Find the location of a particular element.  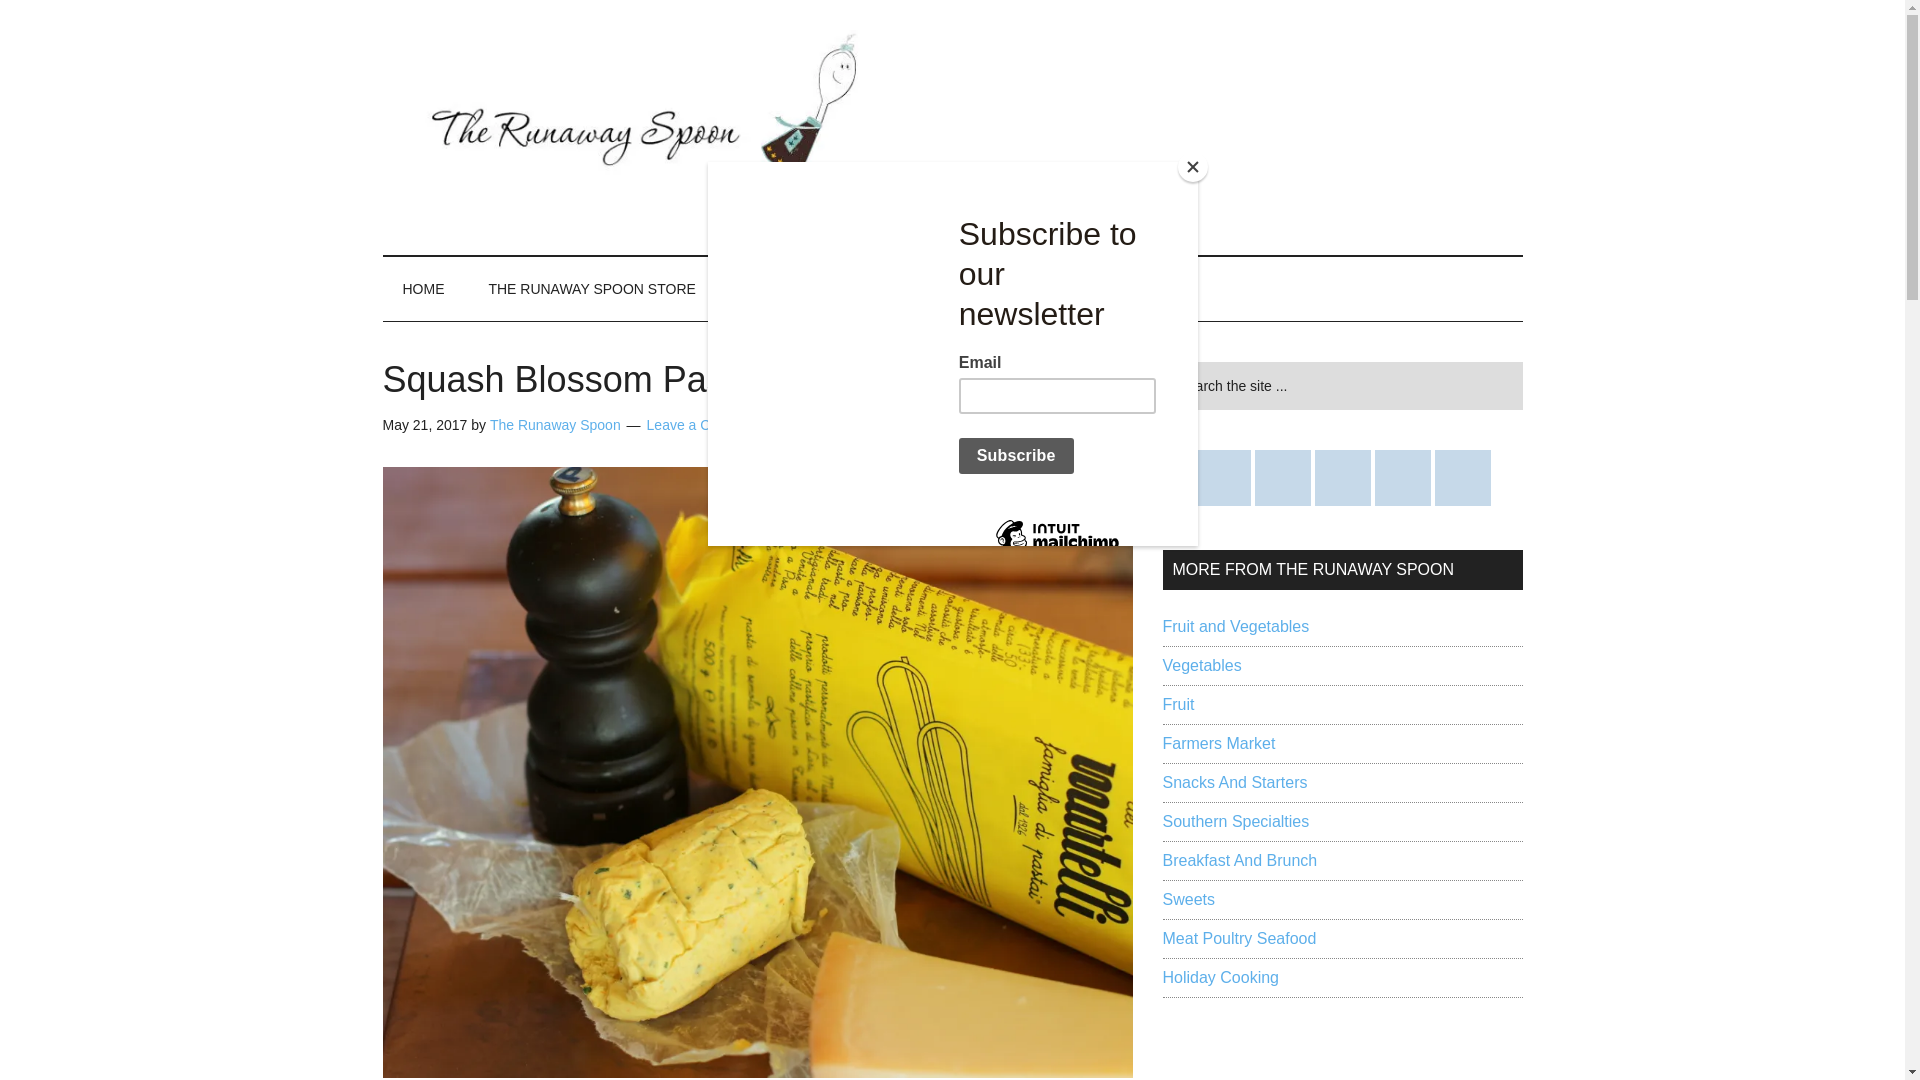

Fruit and Vegetables is located at coordinates (1235, 626).